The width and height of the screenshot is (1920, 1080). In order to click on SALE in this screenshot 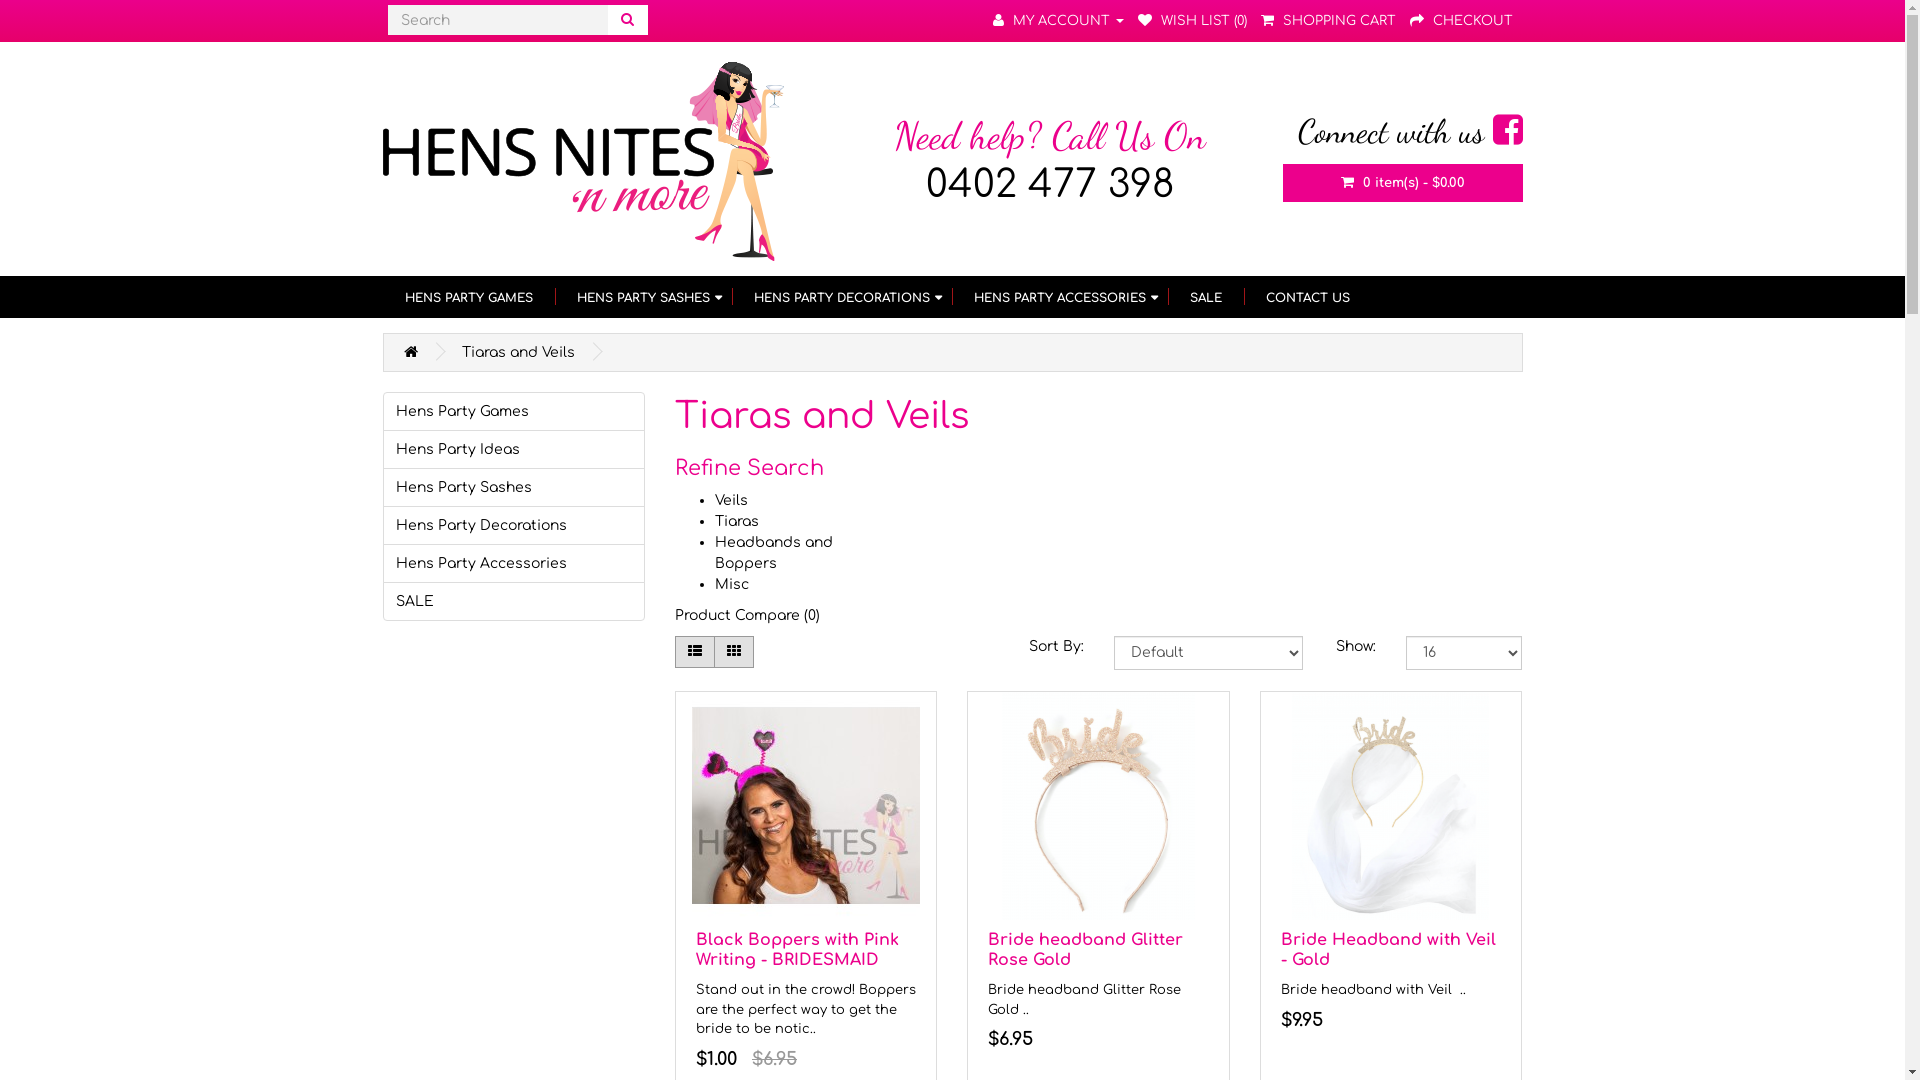, I will do `click(1206, 297)`.